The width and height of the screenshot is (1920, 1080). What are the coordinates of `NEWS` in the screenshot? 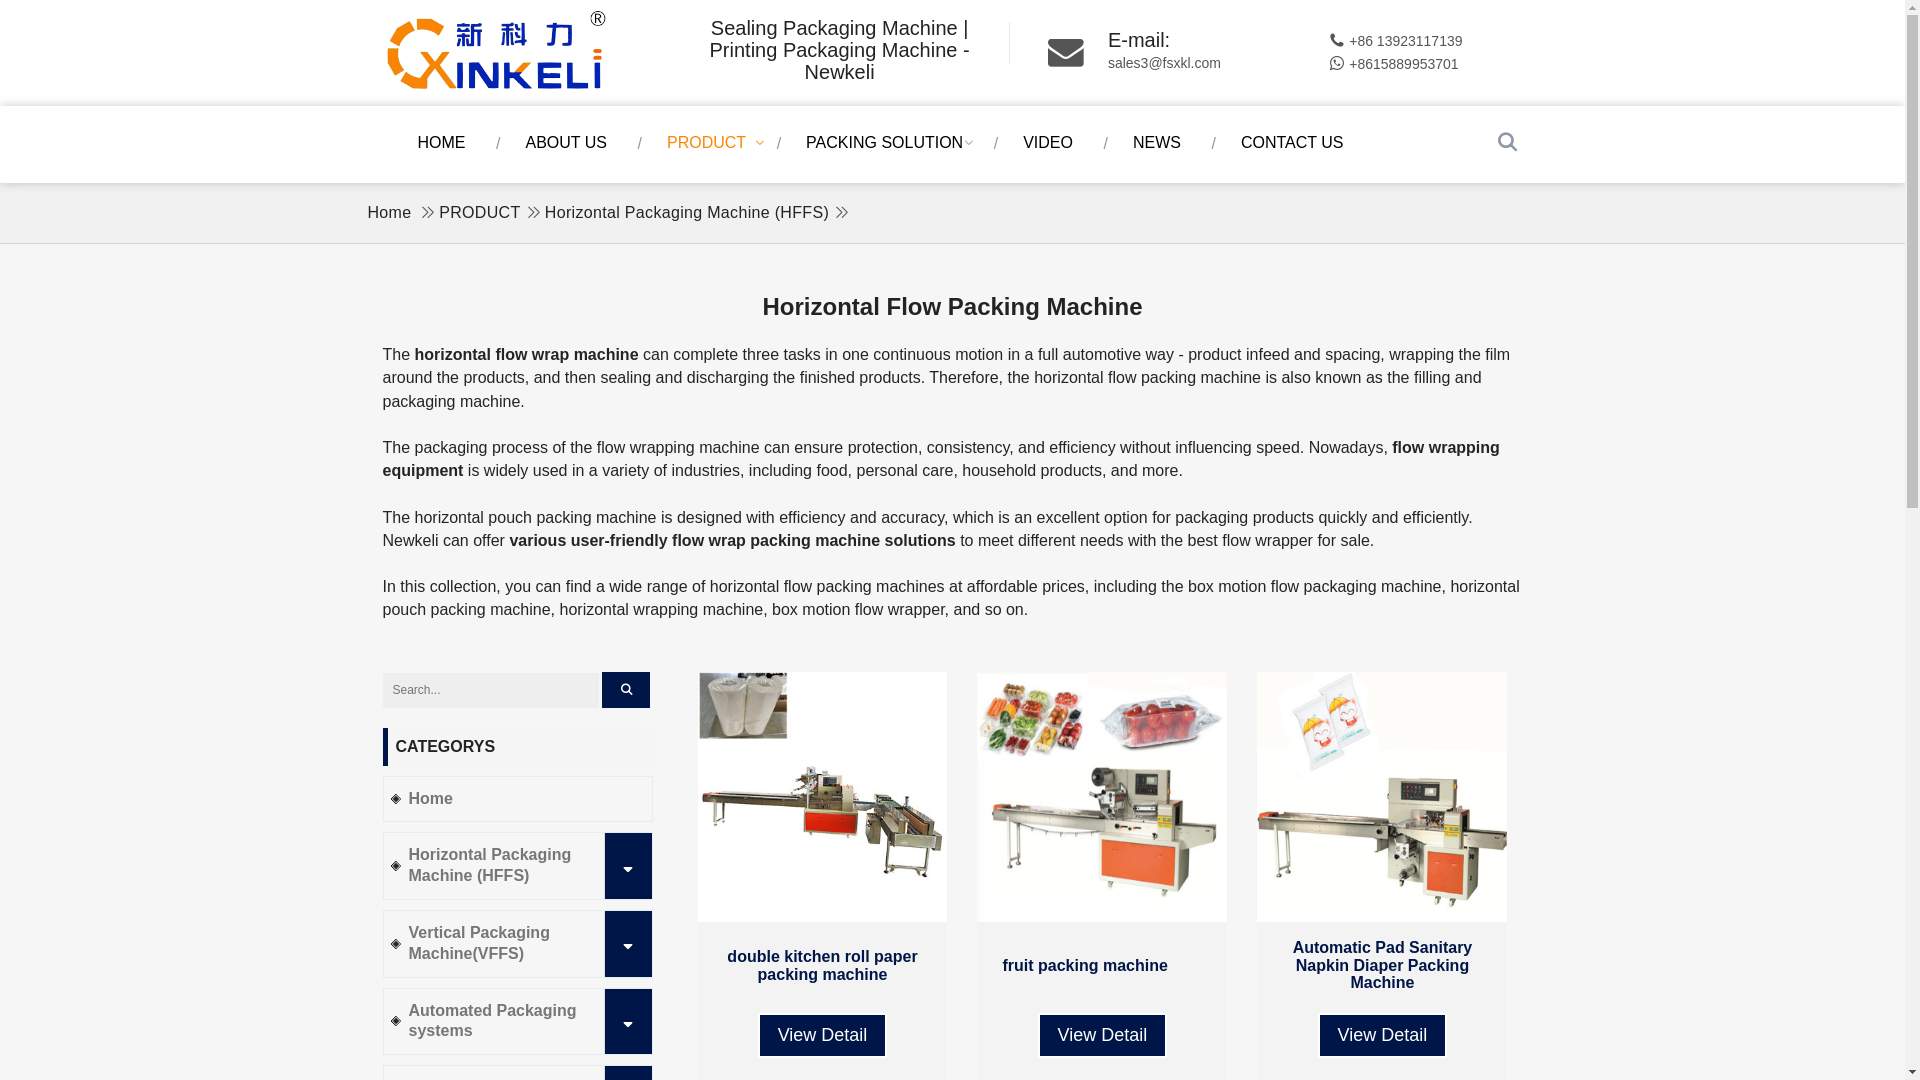 It's located at (1161, 143).